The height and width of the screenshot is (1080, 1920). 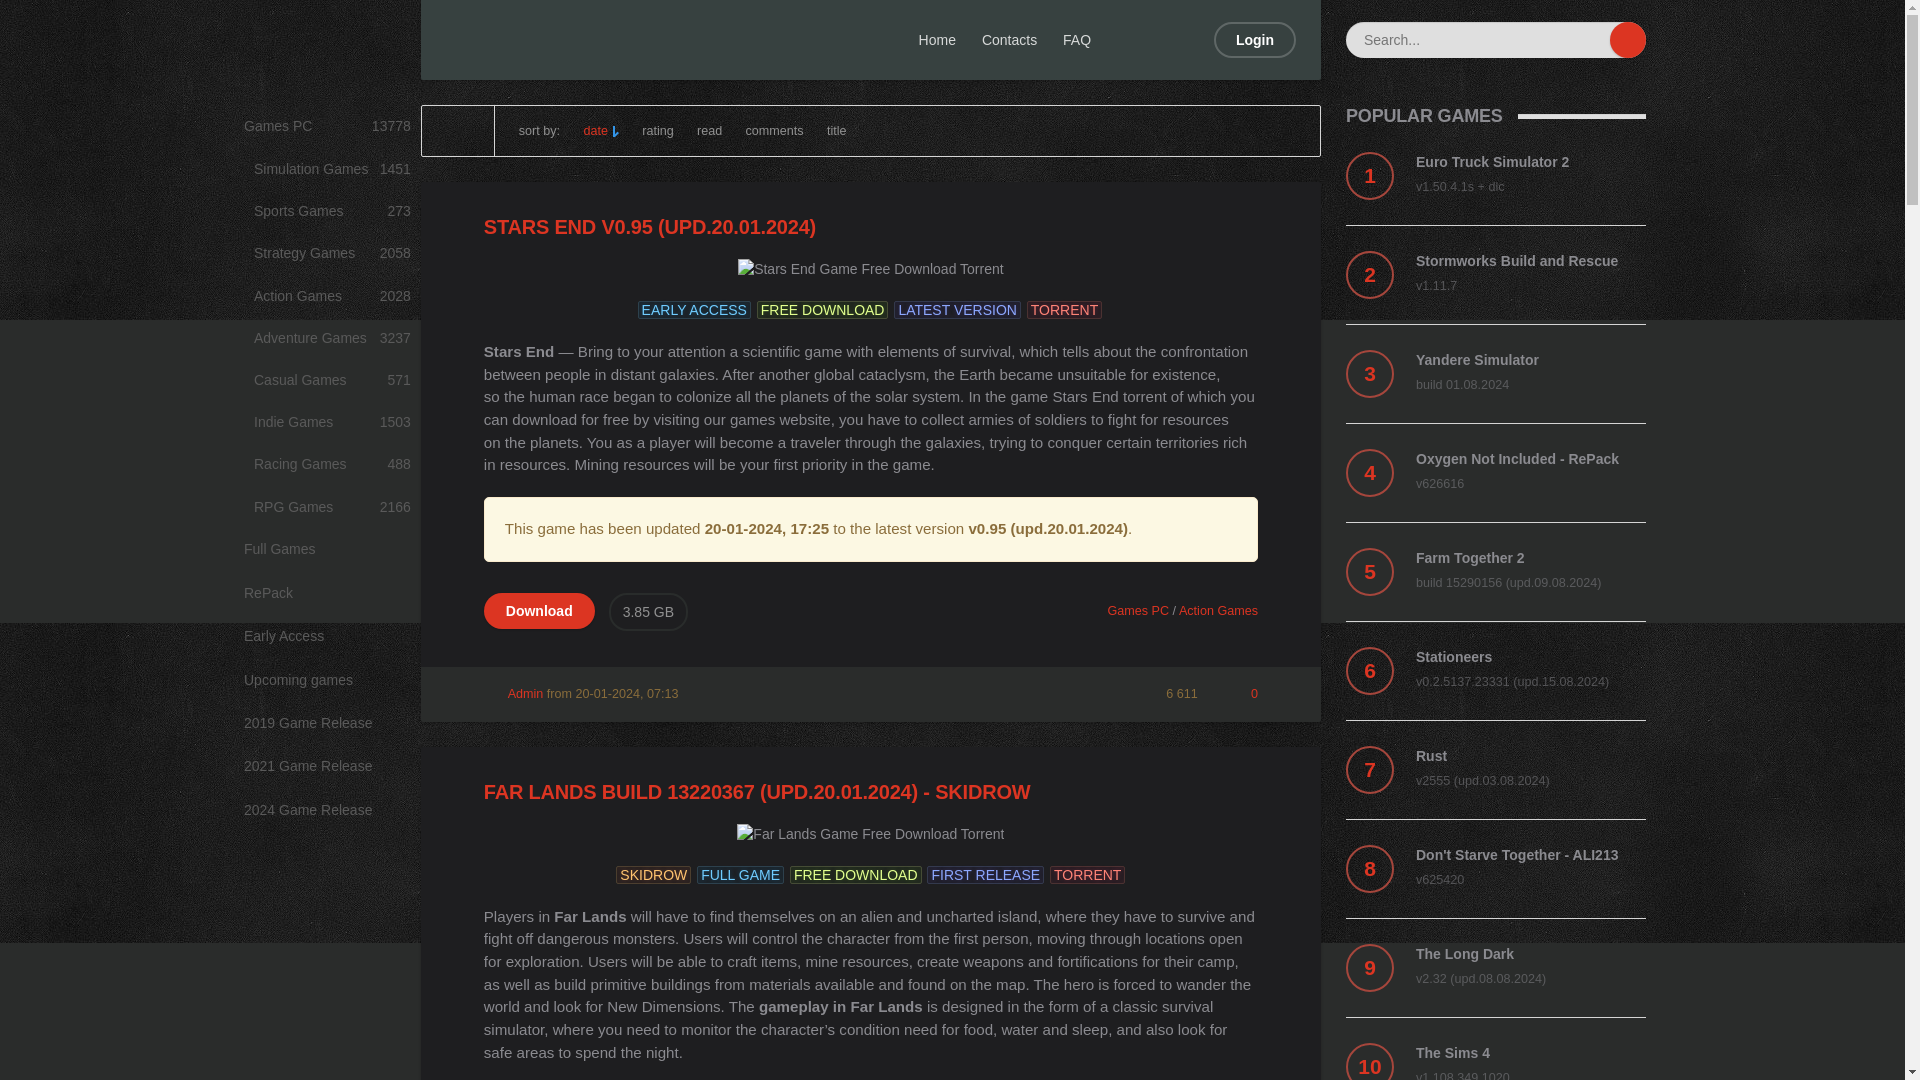 What do you see at coordinates (836, 131) in the screenshot?
I see `title` at bounding box center [836, 131].